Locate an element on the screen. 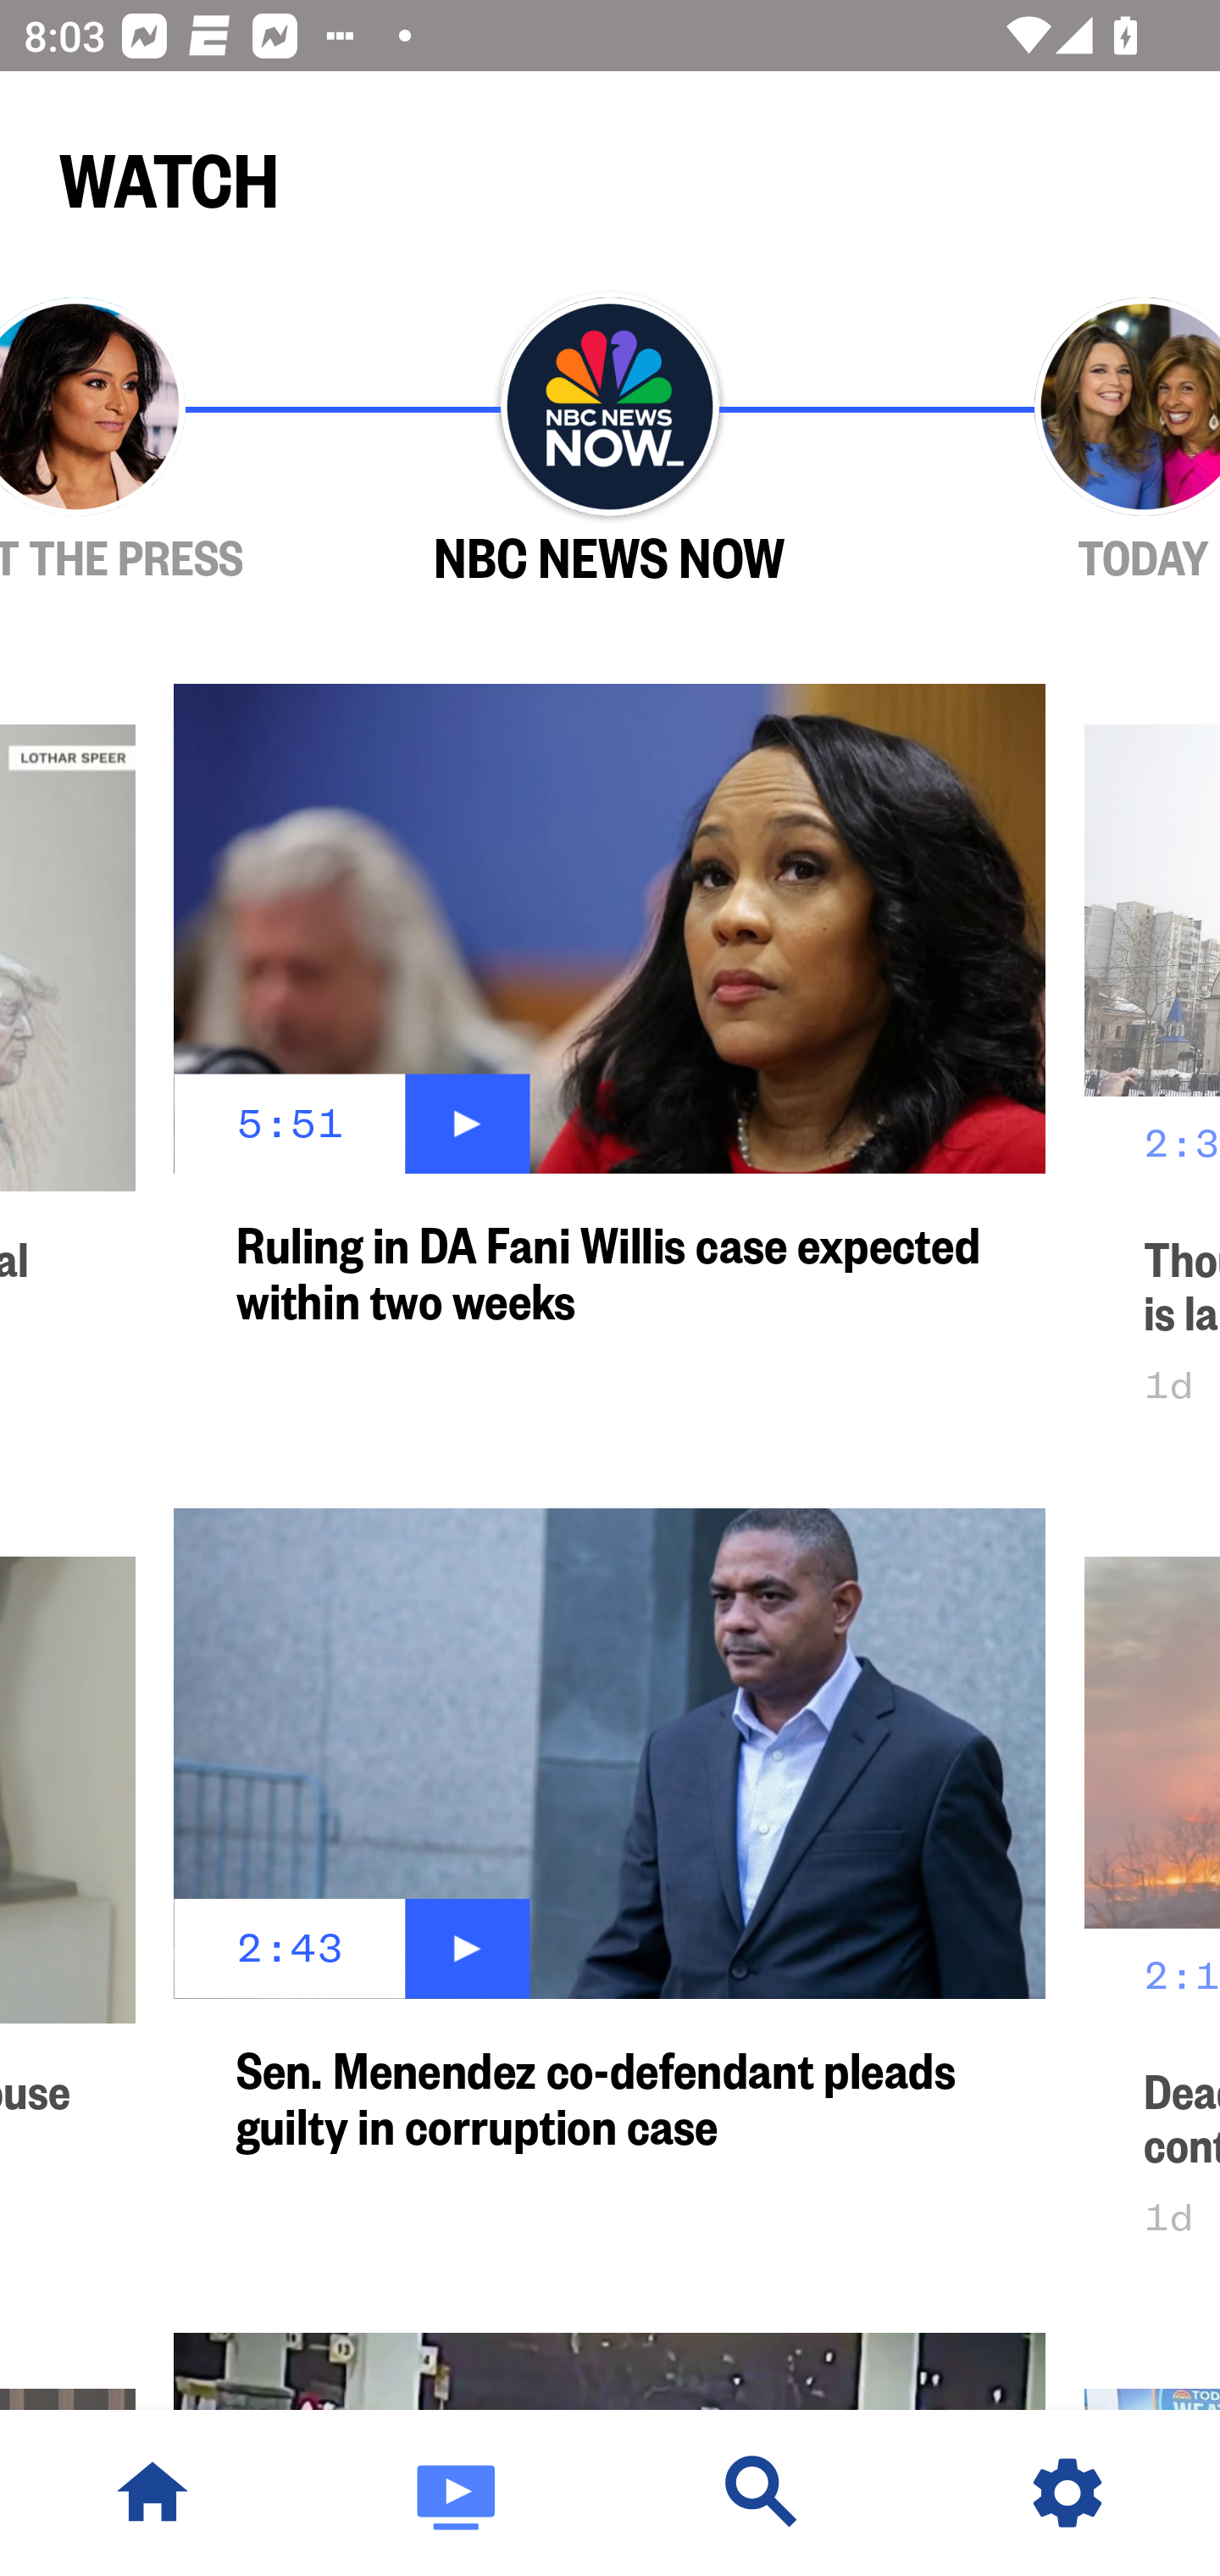  MEET THE PRESS is located at coordinates (171, 441).